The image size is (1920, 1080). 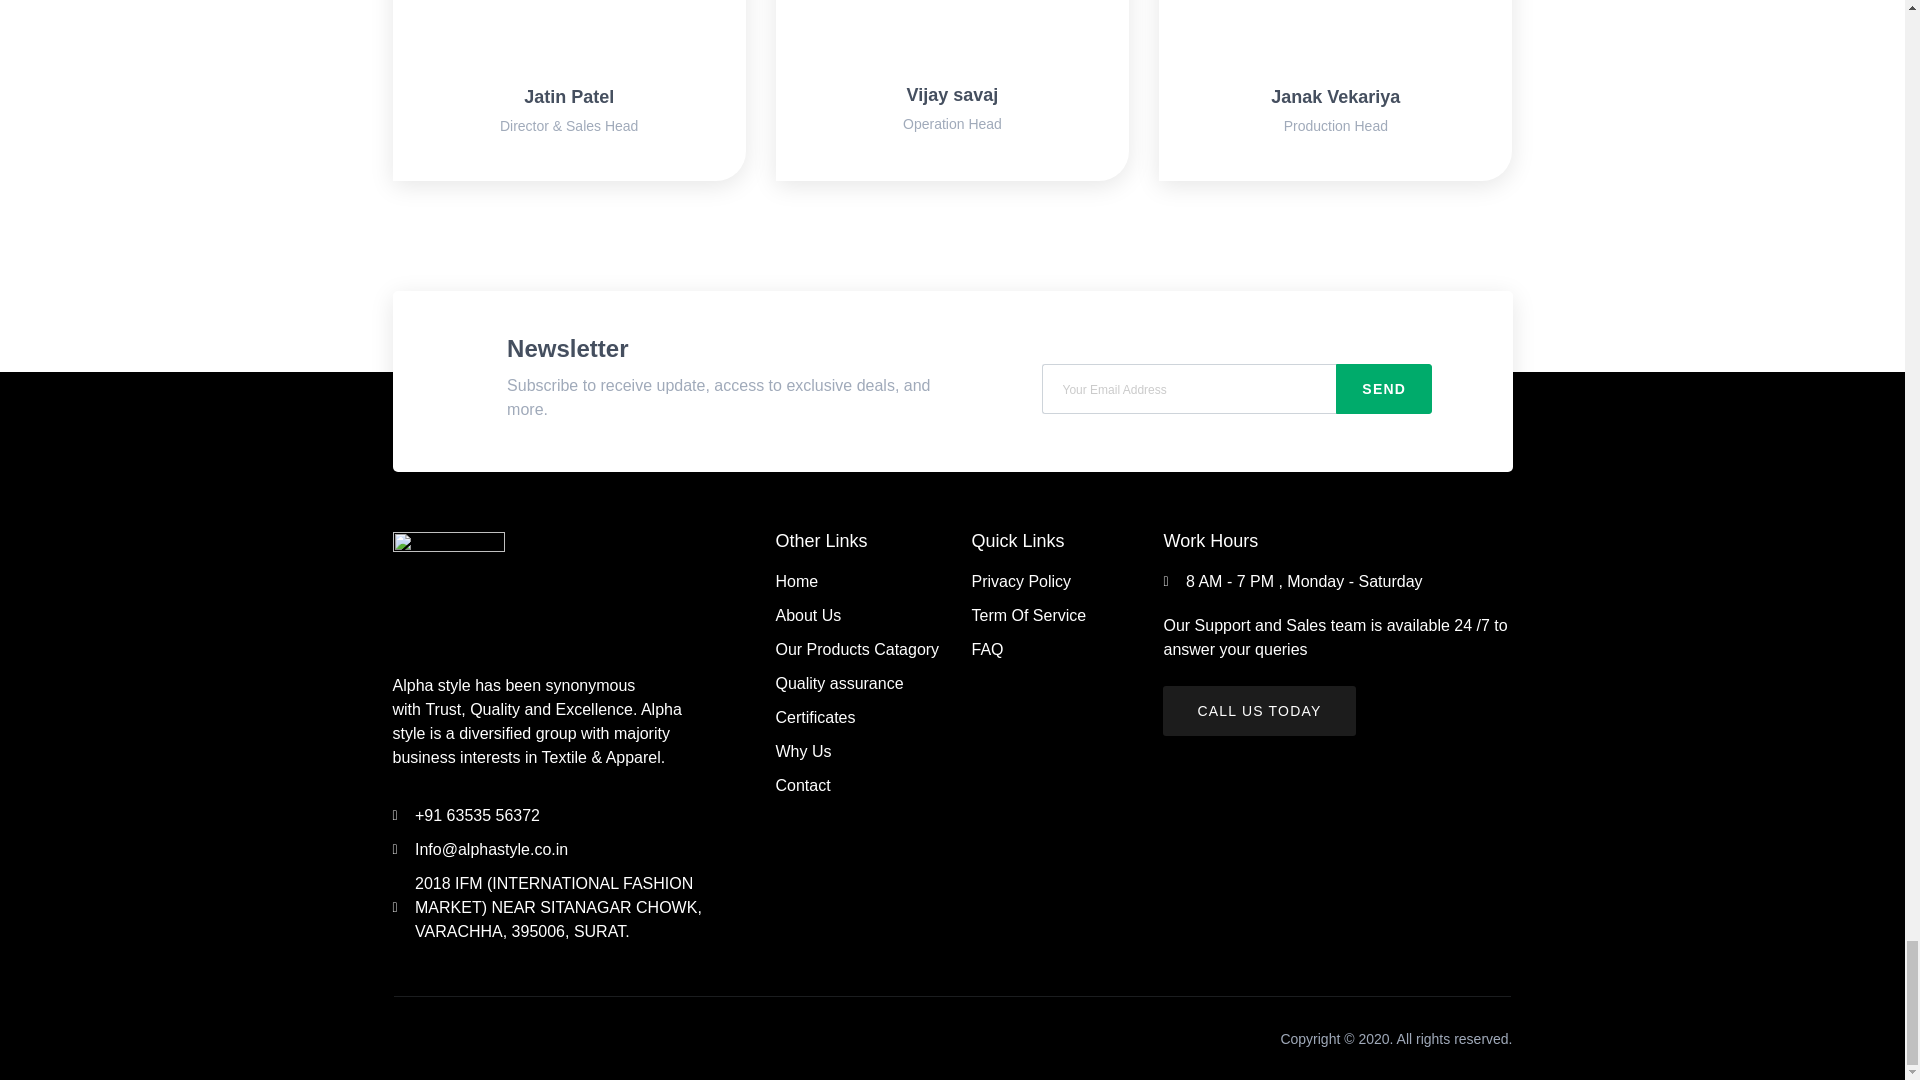 What do you see at coordinates (1042, 615) in the screenshot?
I see `Term Of Service` at bounding box center [1042, 615].